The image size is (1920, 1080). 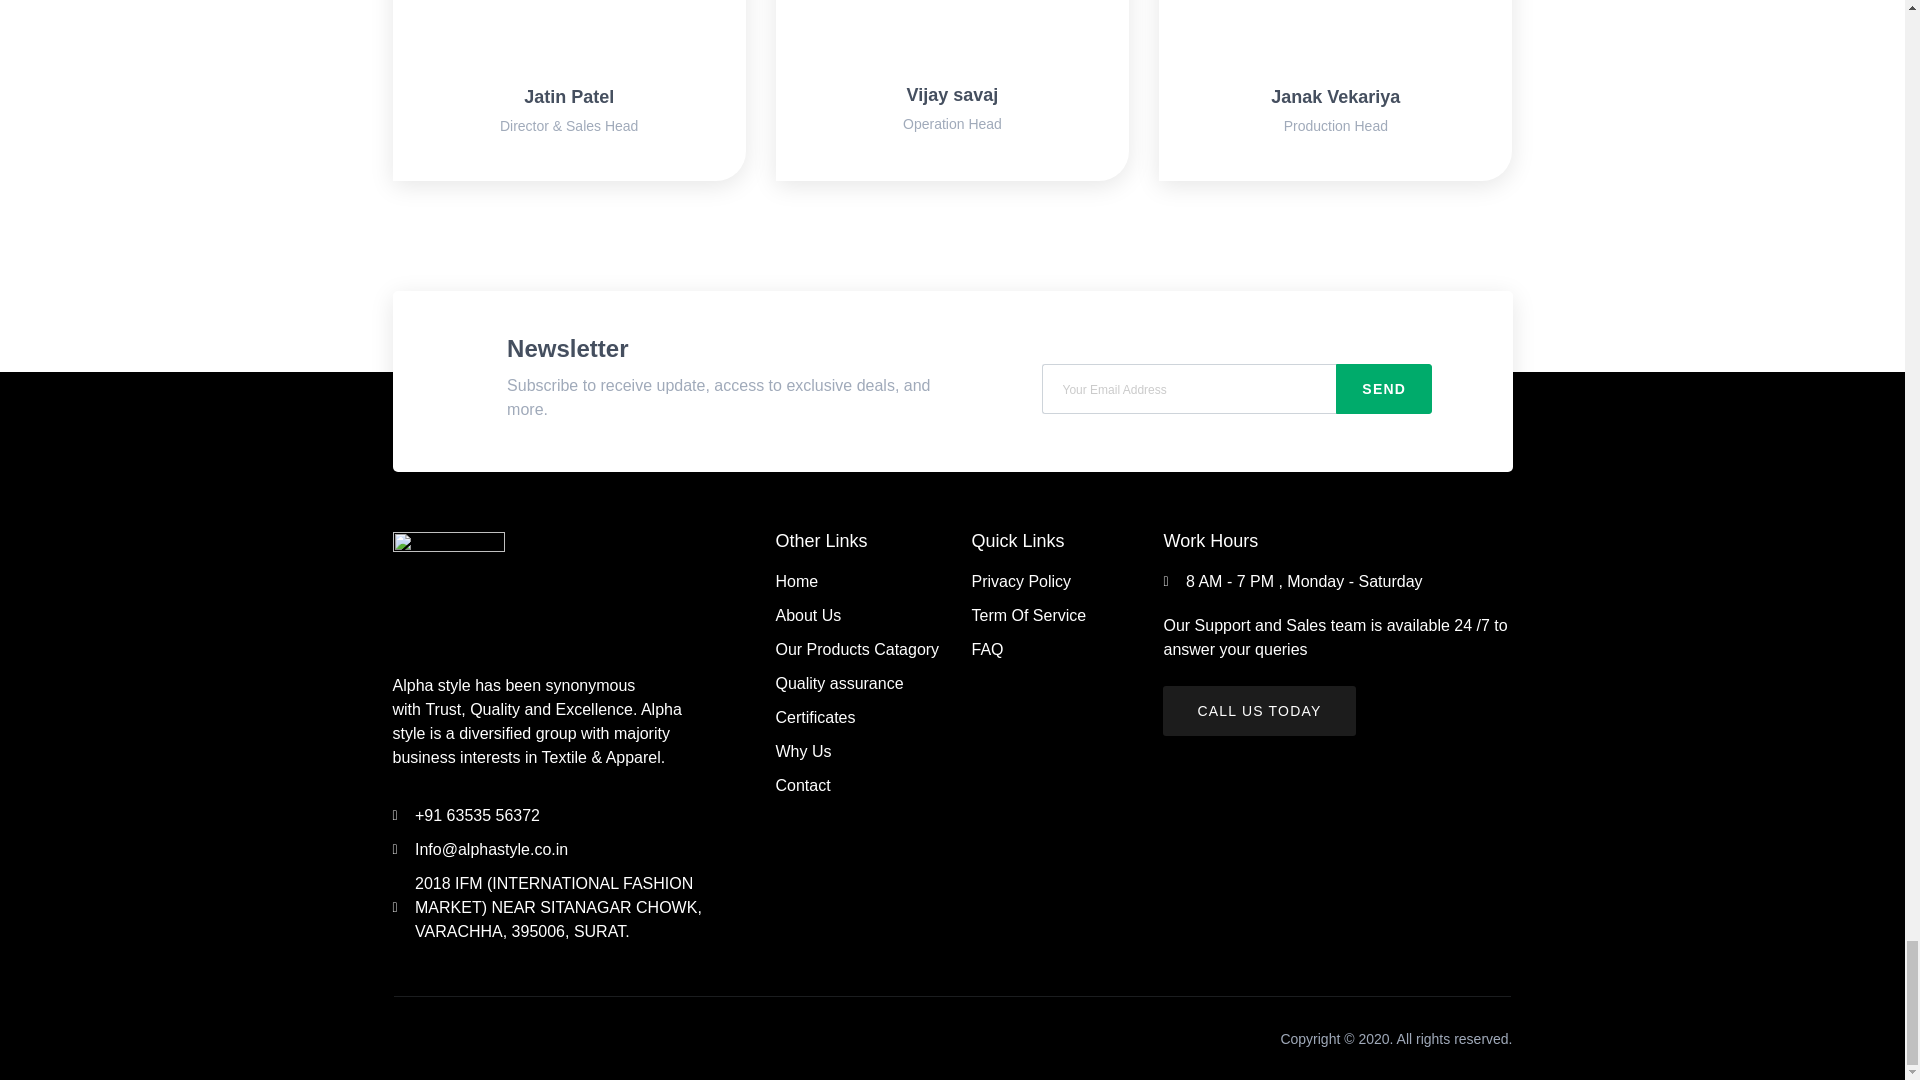 What do you see at coordinates (1042, 615) in the screenshot?
I see `Term Of Service` at bounding box center [1042, 615].